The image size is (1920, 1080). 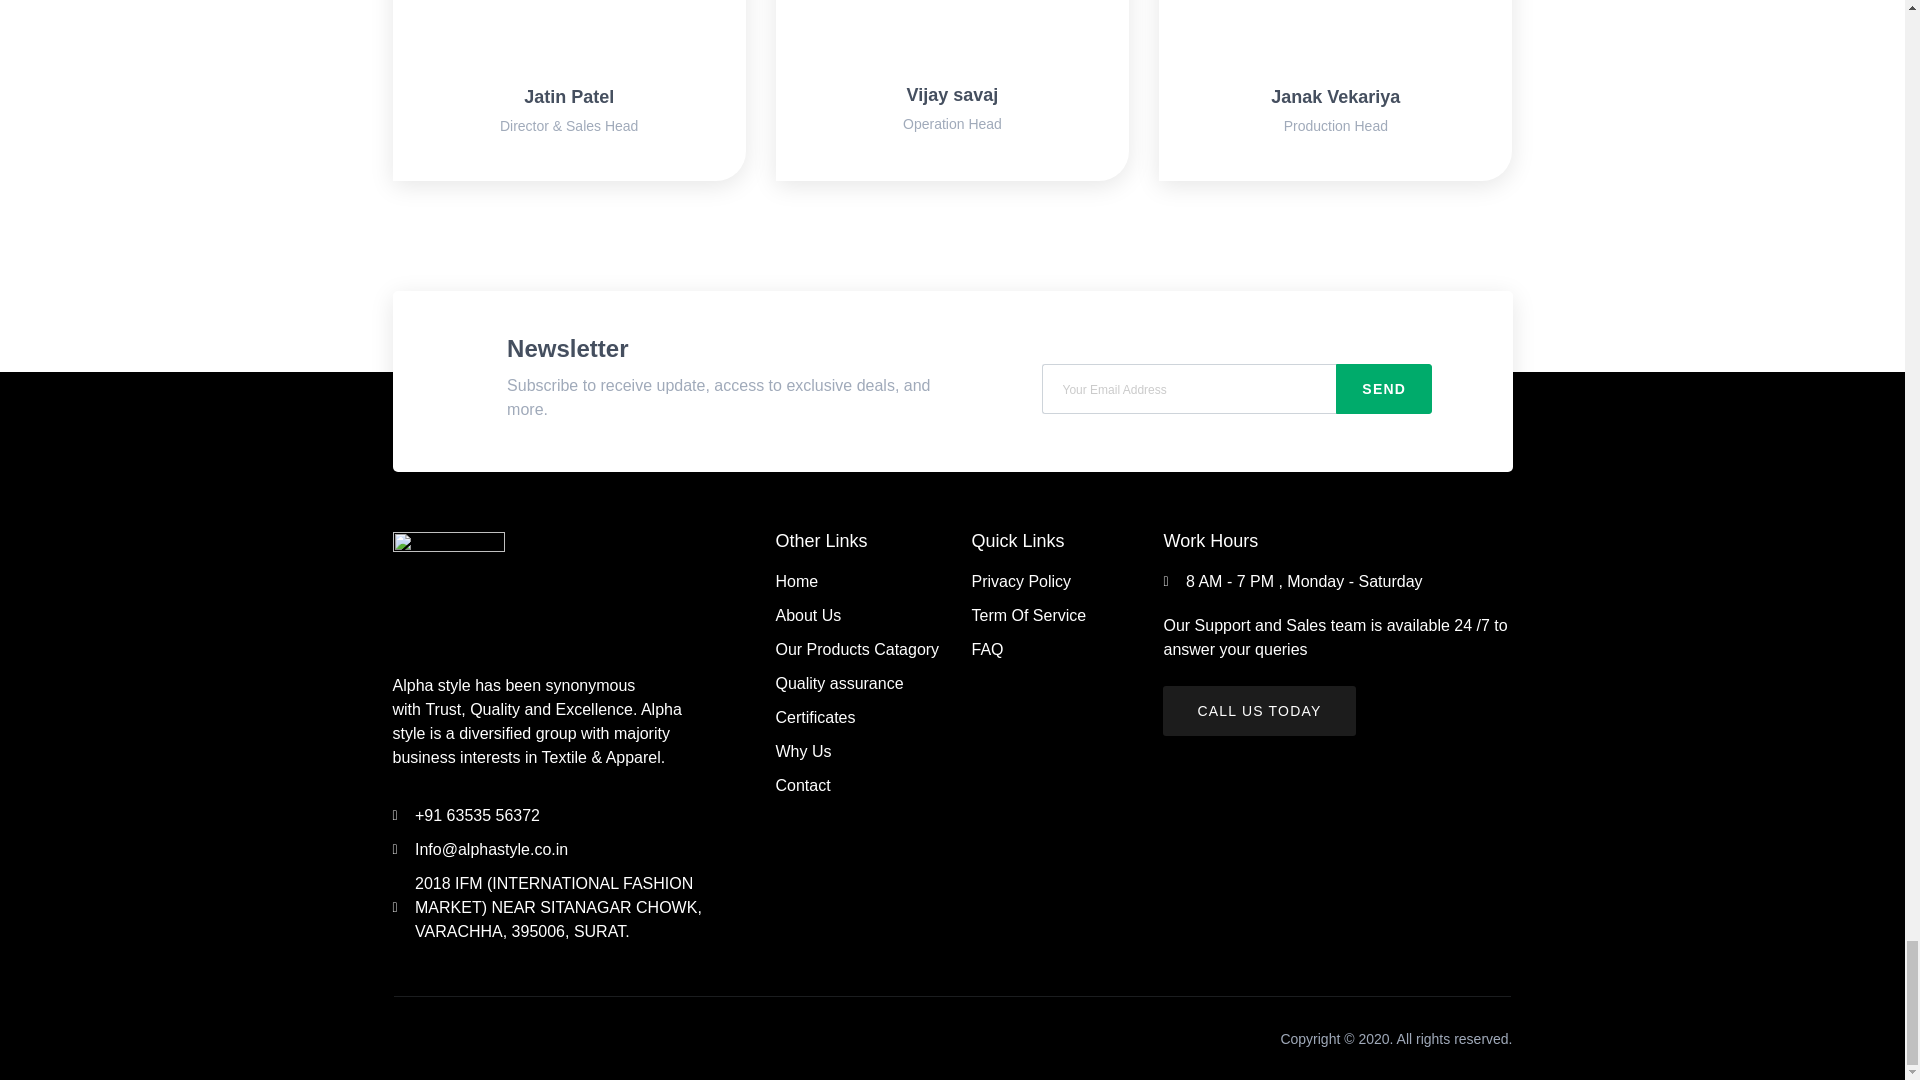 What do you see at coordinates (1042, 615) in the screenshot?
I see `Term Of Service` at bounding box center [1042, 615].